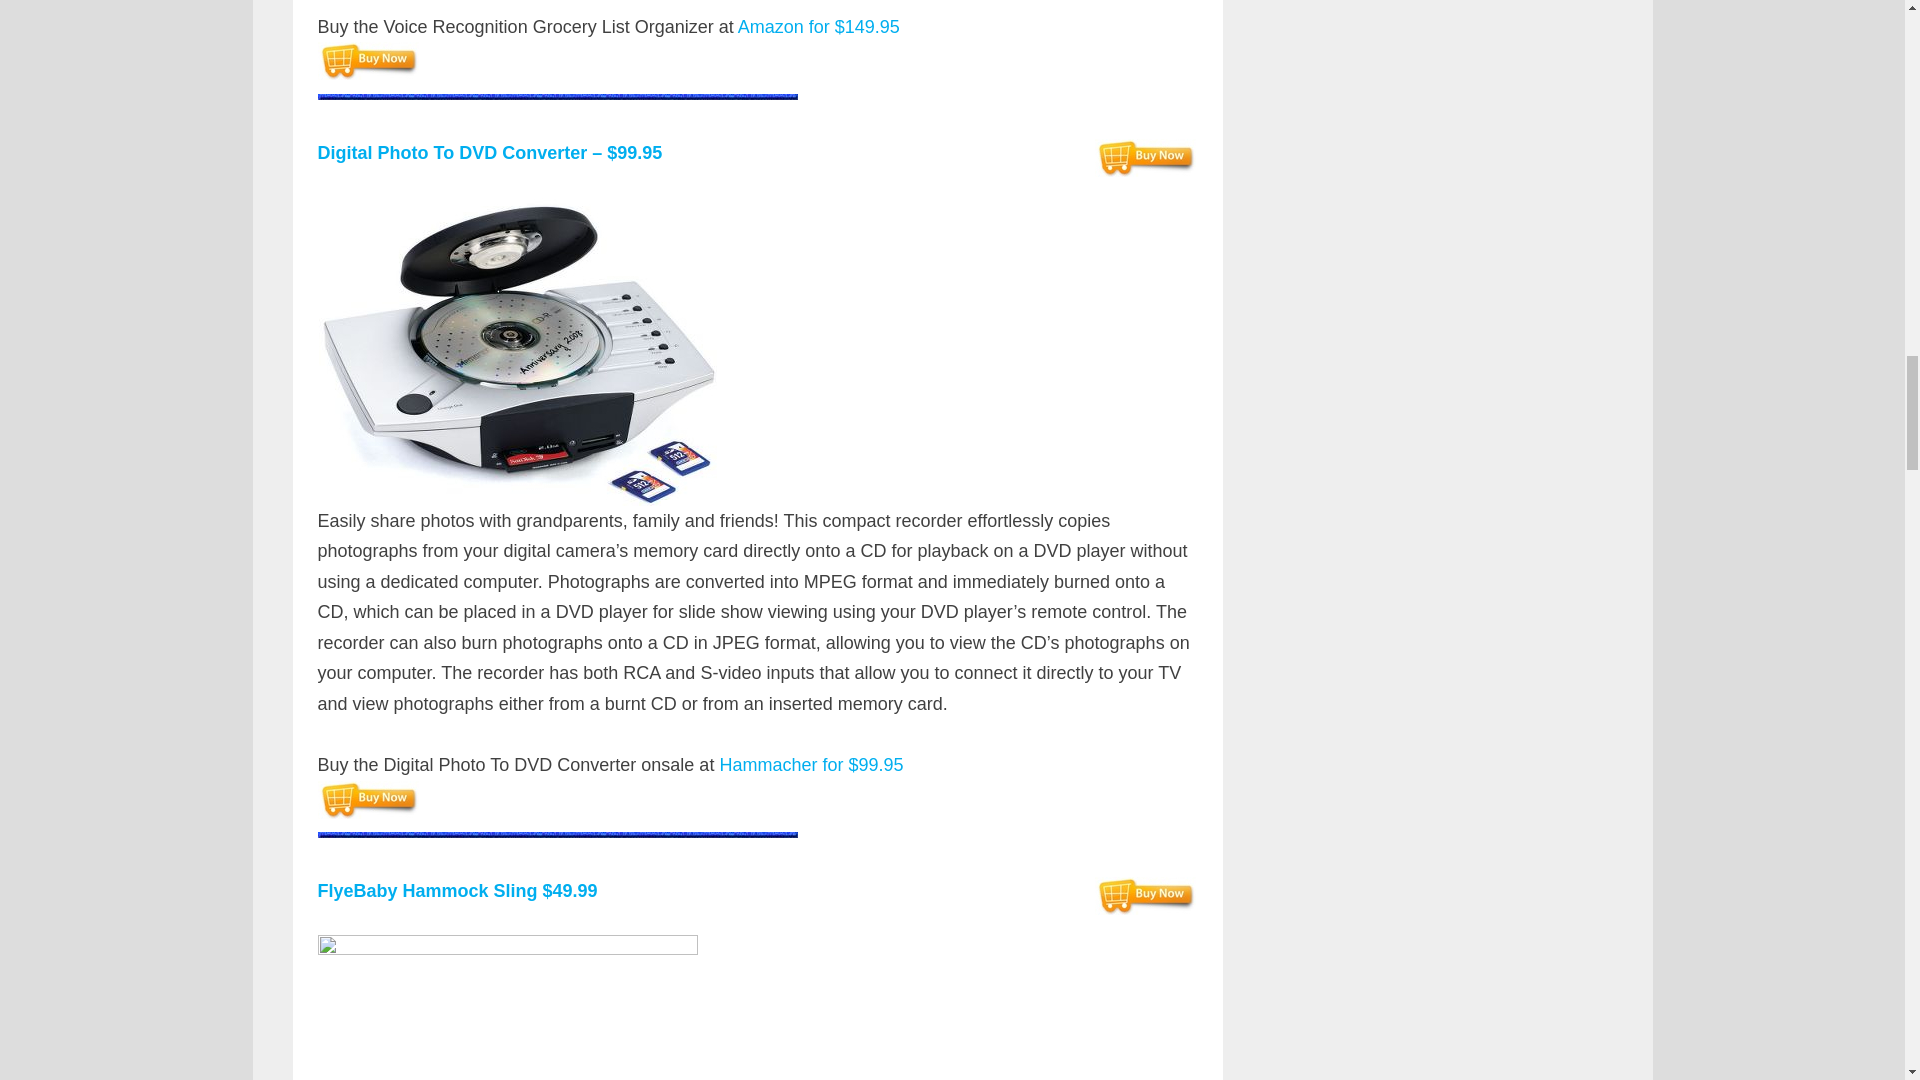  What do you see at coordinates (508, 1007) in the screenshot?
I see `flye baby` at bounding box center [508, 1007].